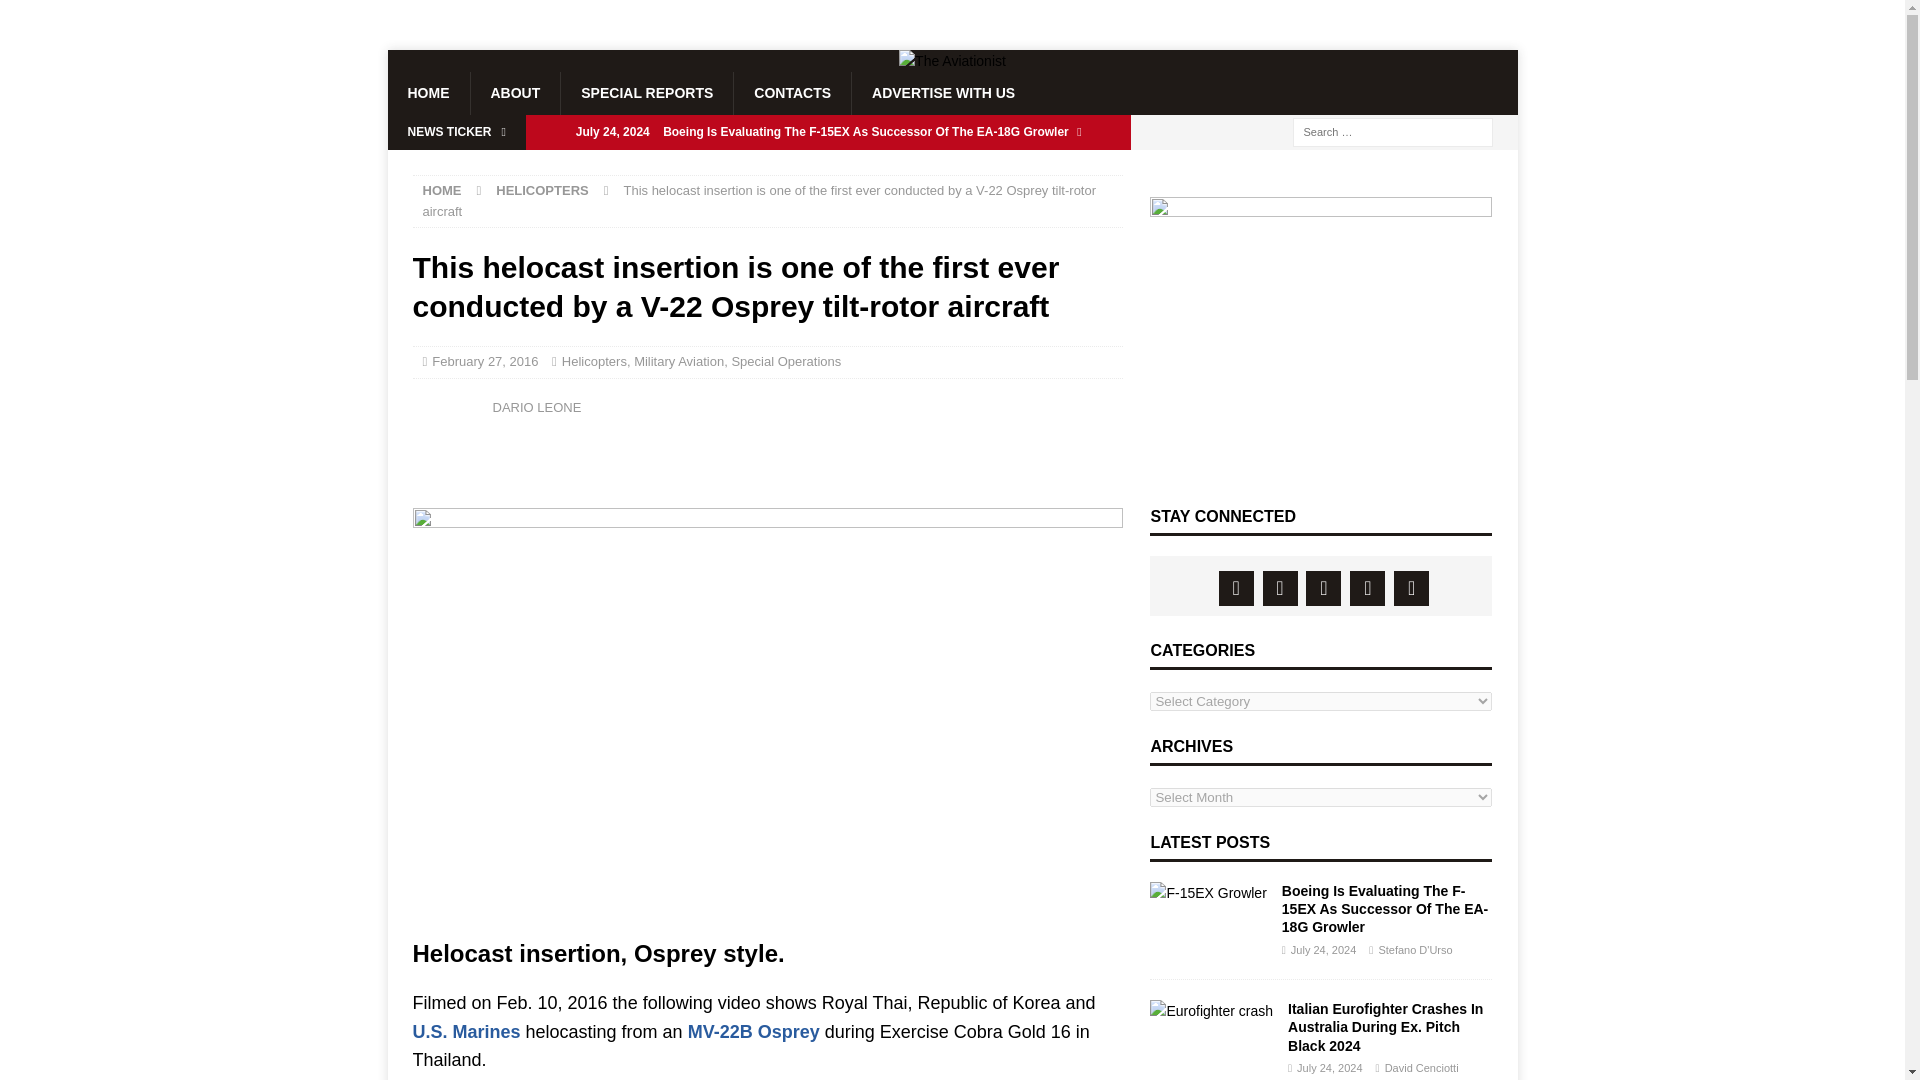 The height and width of the screenshot is (1080, 1920). Describe the element at coordinates (515, 93) in the screenshot. I see `ABOUT` at that location.